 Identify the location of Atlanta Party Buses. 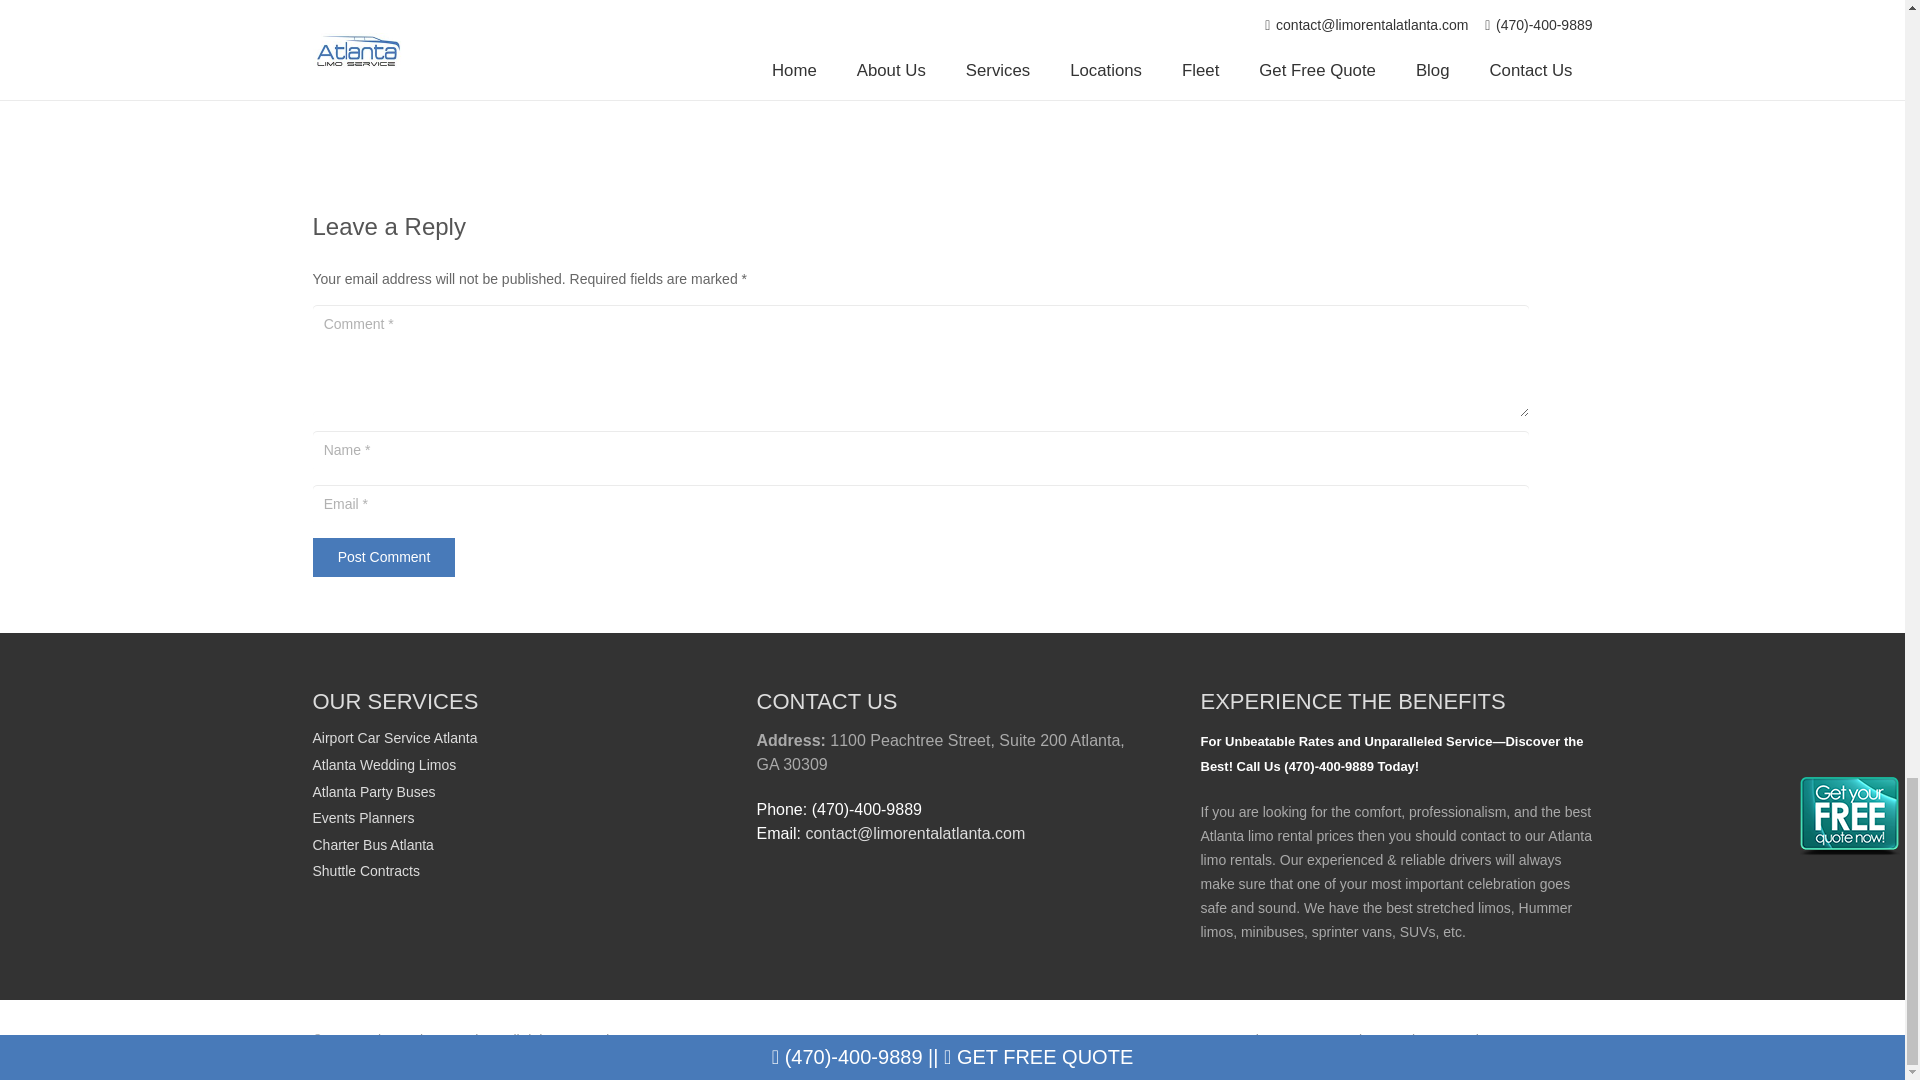
(373, 791).